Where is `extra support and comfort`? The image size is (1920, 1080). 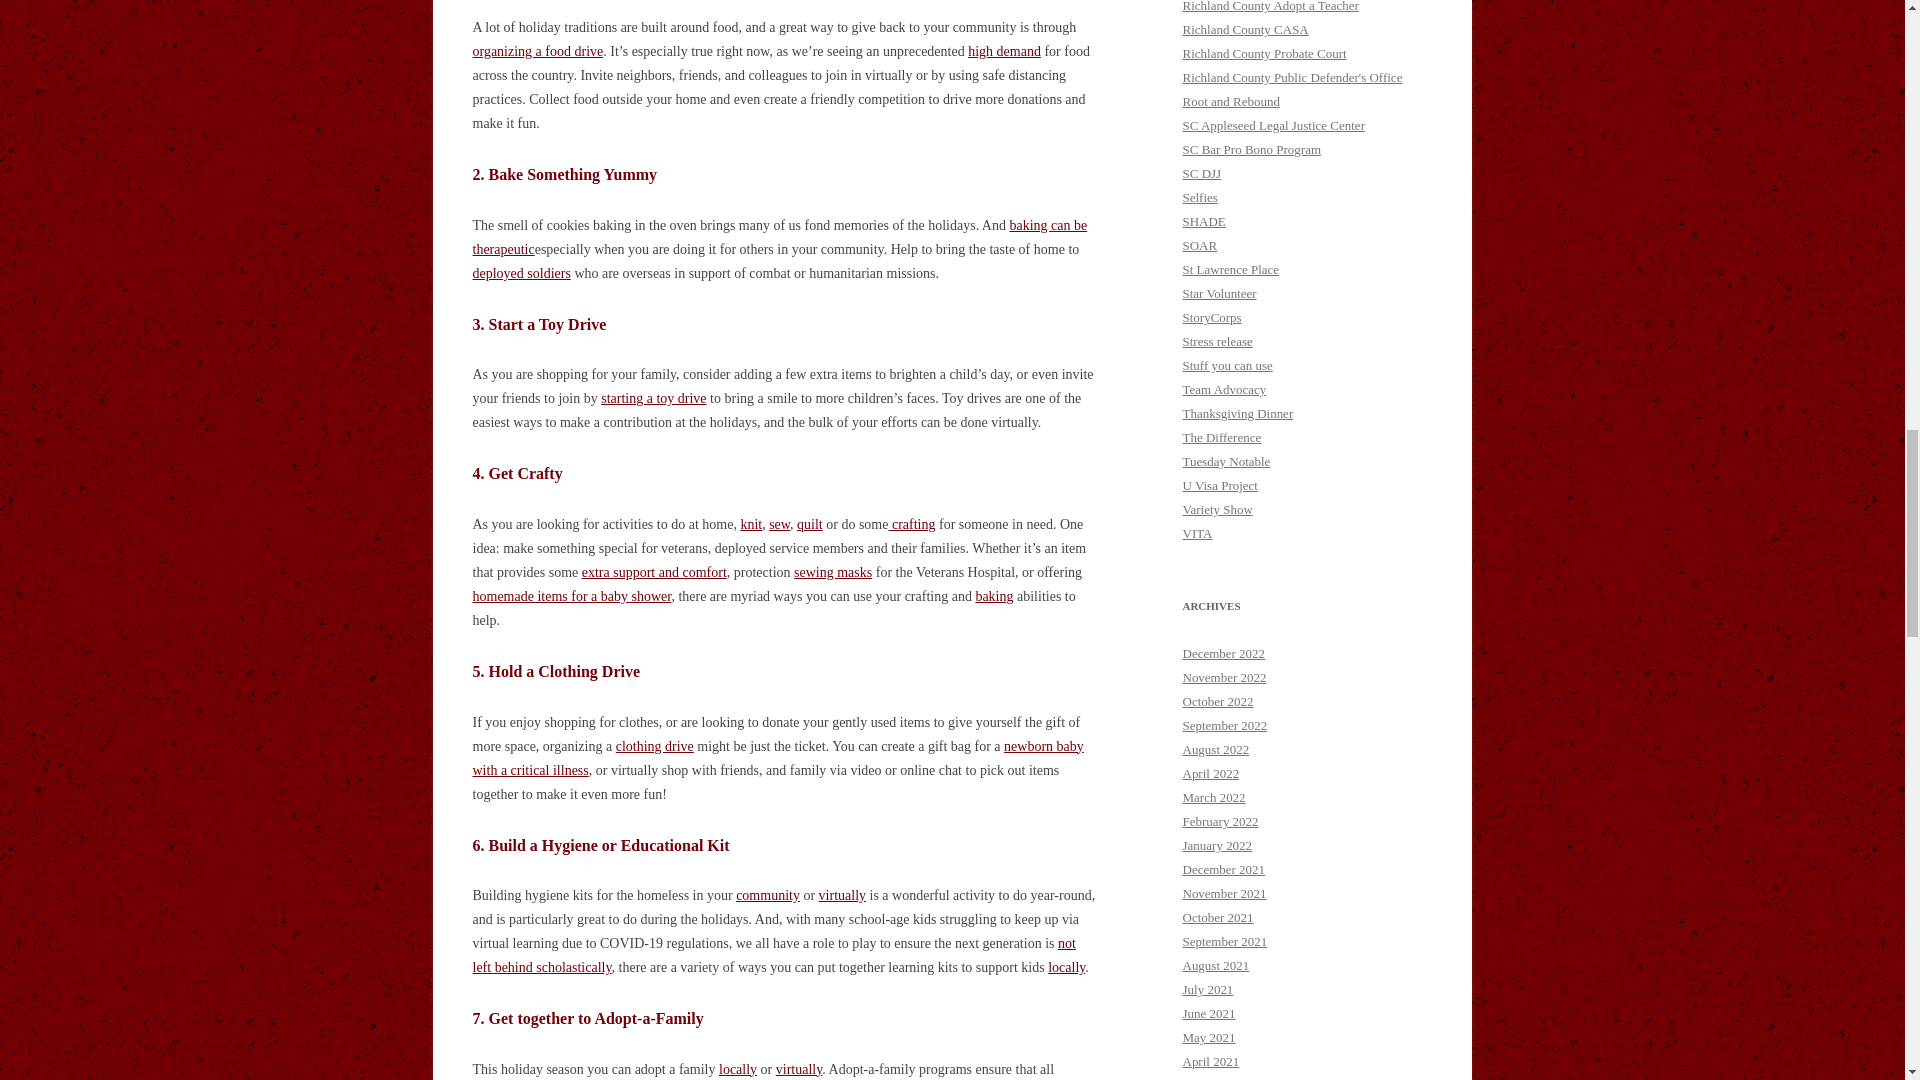 extra support and comfort is located at coordinates (654, 572).